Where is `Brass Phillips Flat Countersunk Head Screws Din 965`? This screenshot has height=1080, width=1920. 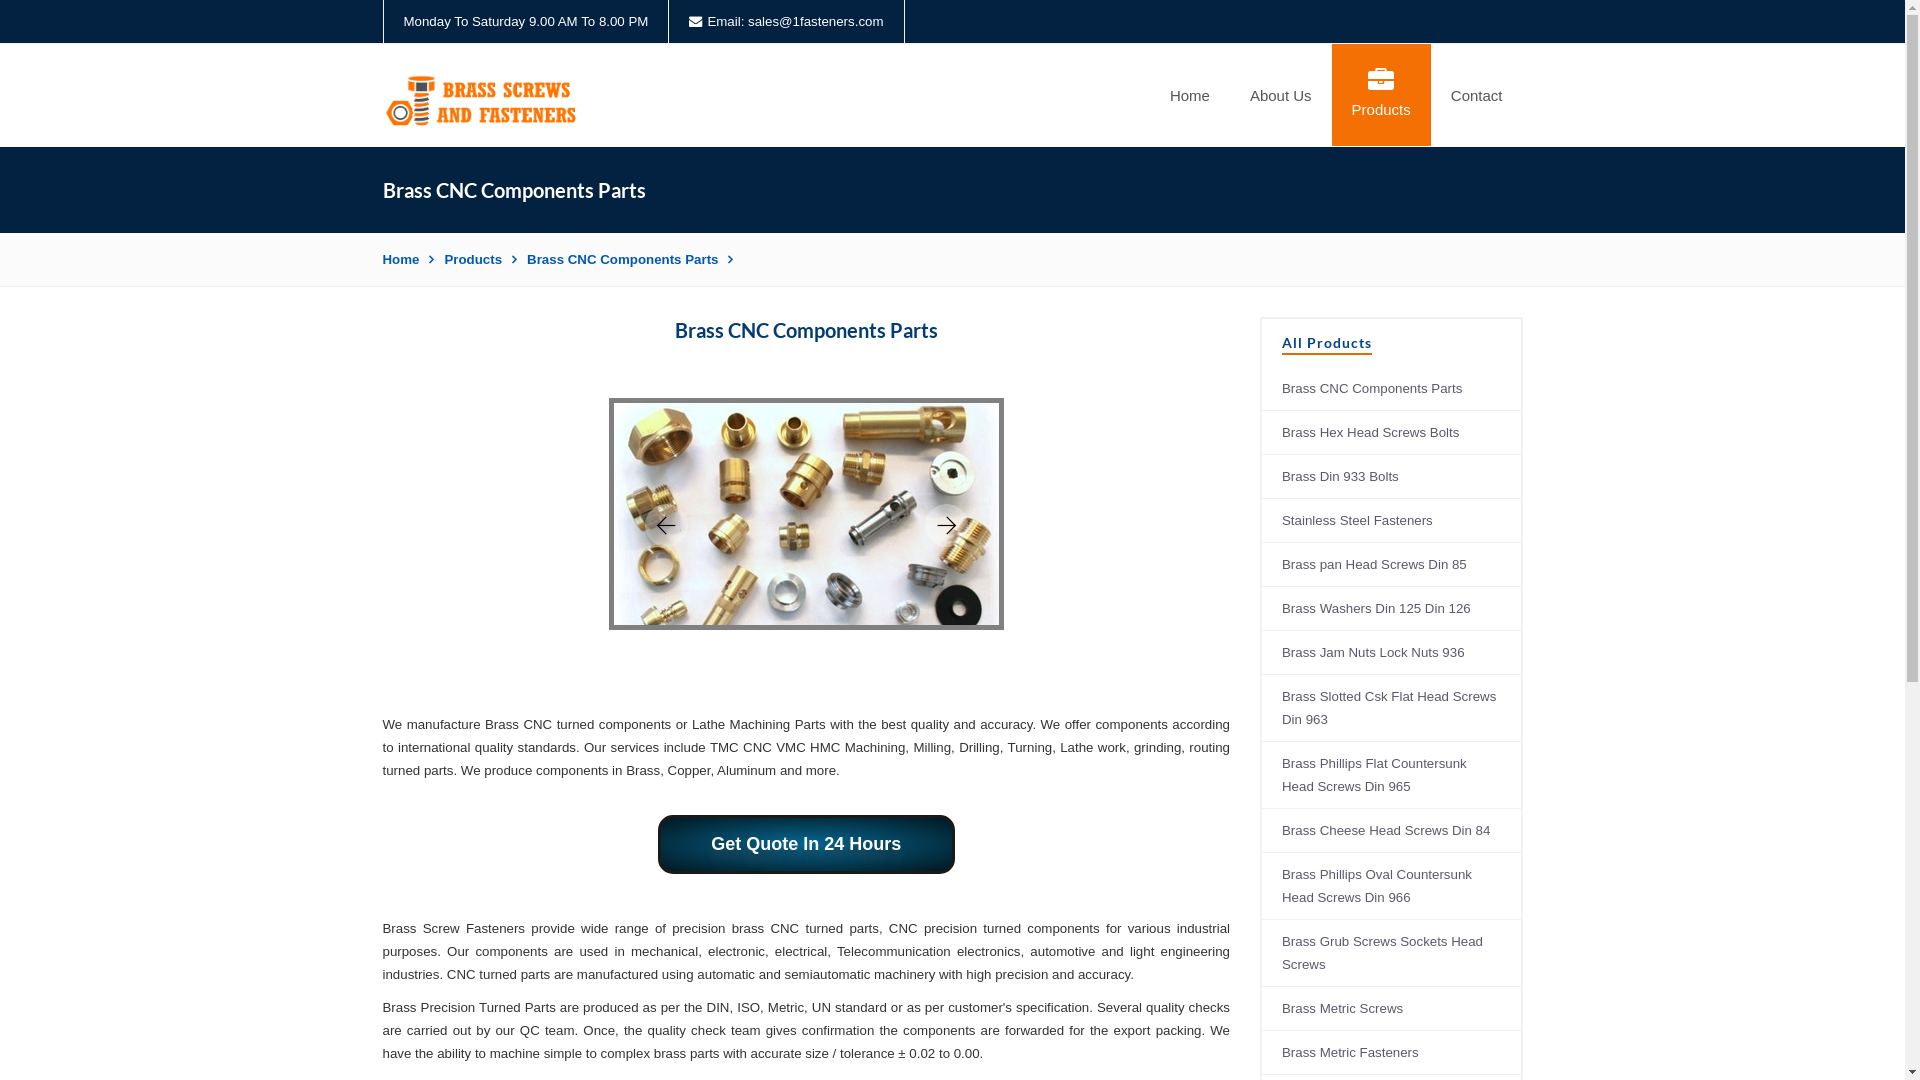 Brass Phillips Flat Countersunk Head Screws Din 965 is located at coordinates (1392, 776).